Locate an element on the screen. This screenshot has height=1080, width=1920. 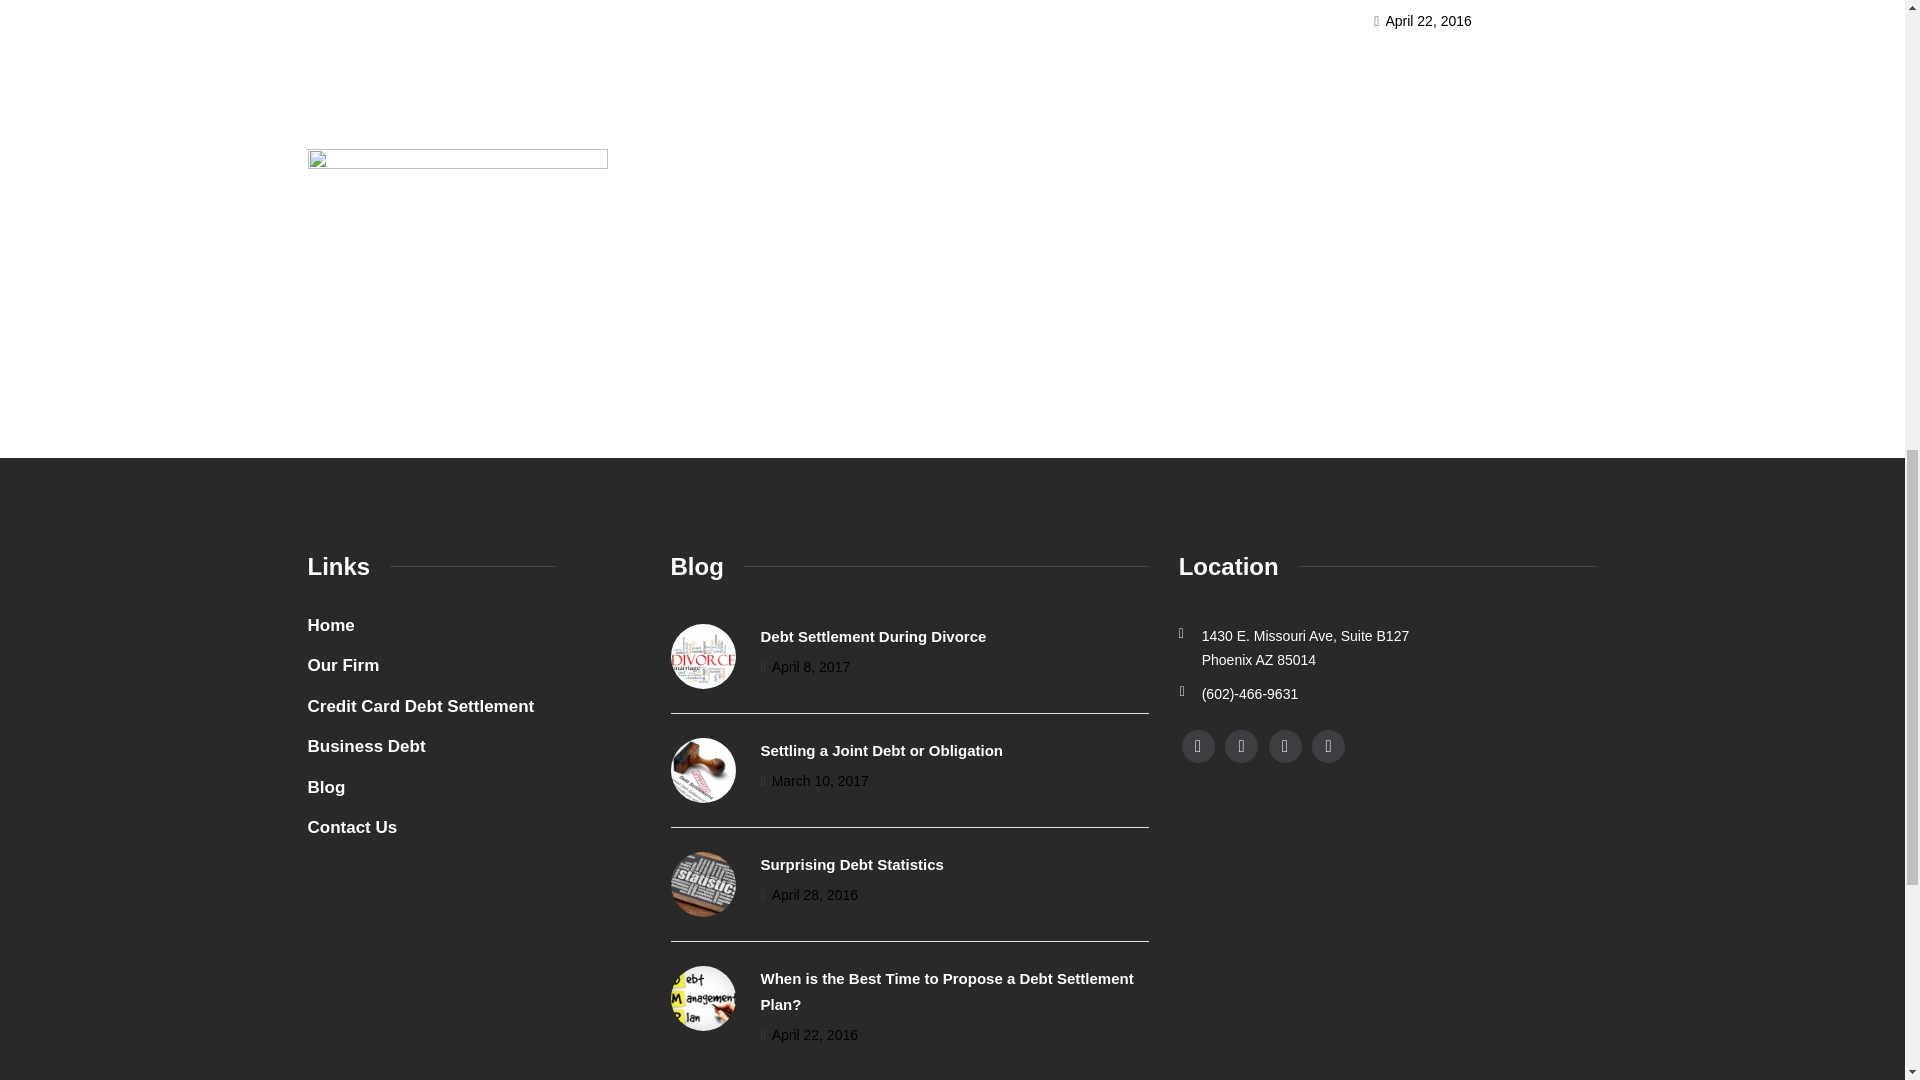
Debt Settlement During Divorce is located at coordinates (873, 636).